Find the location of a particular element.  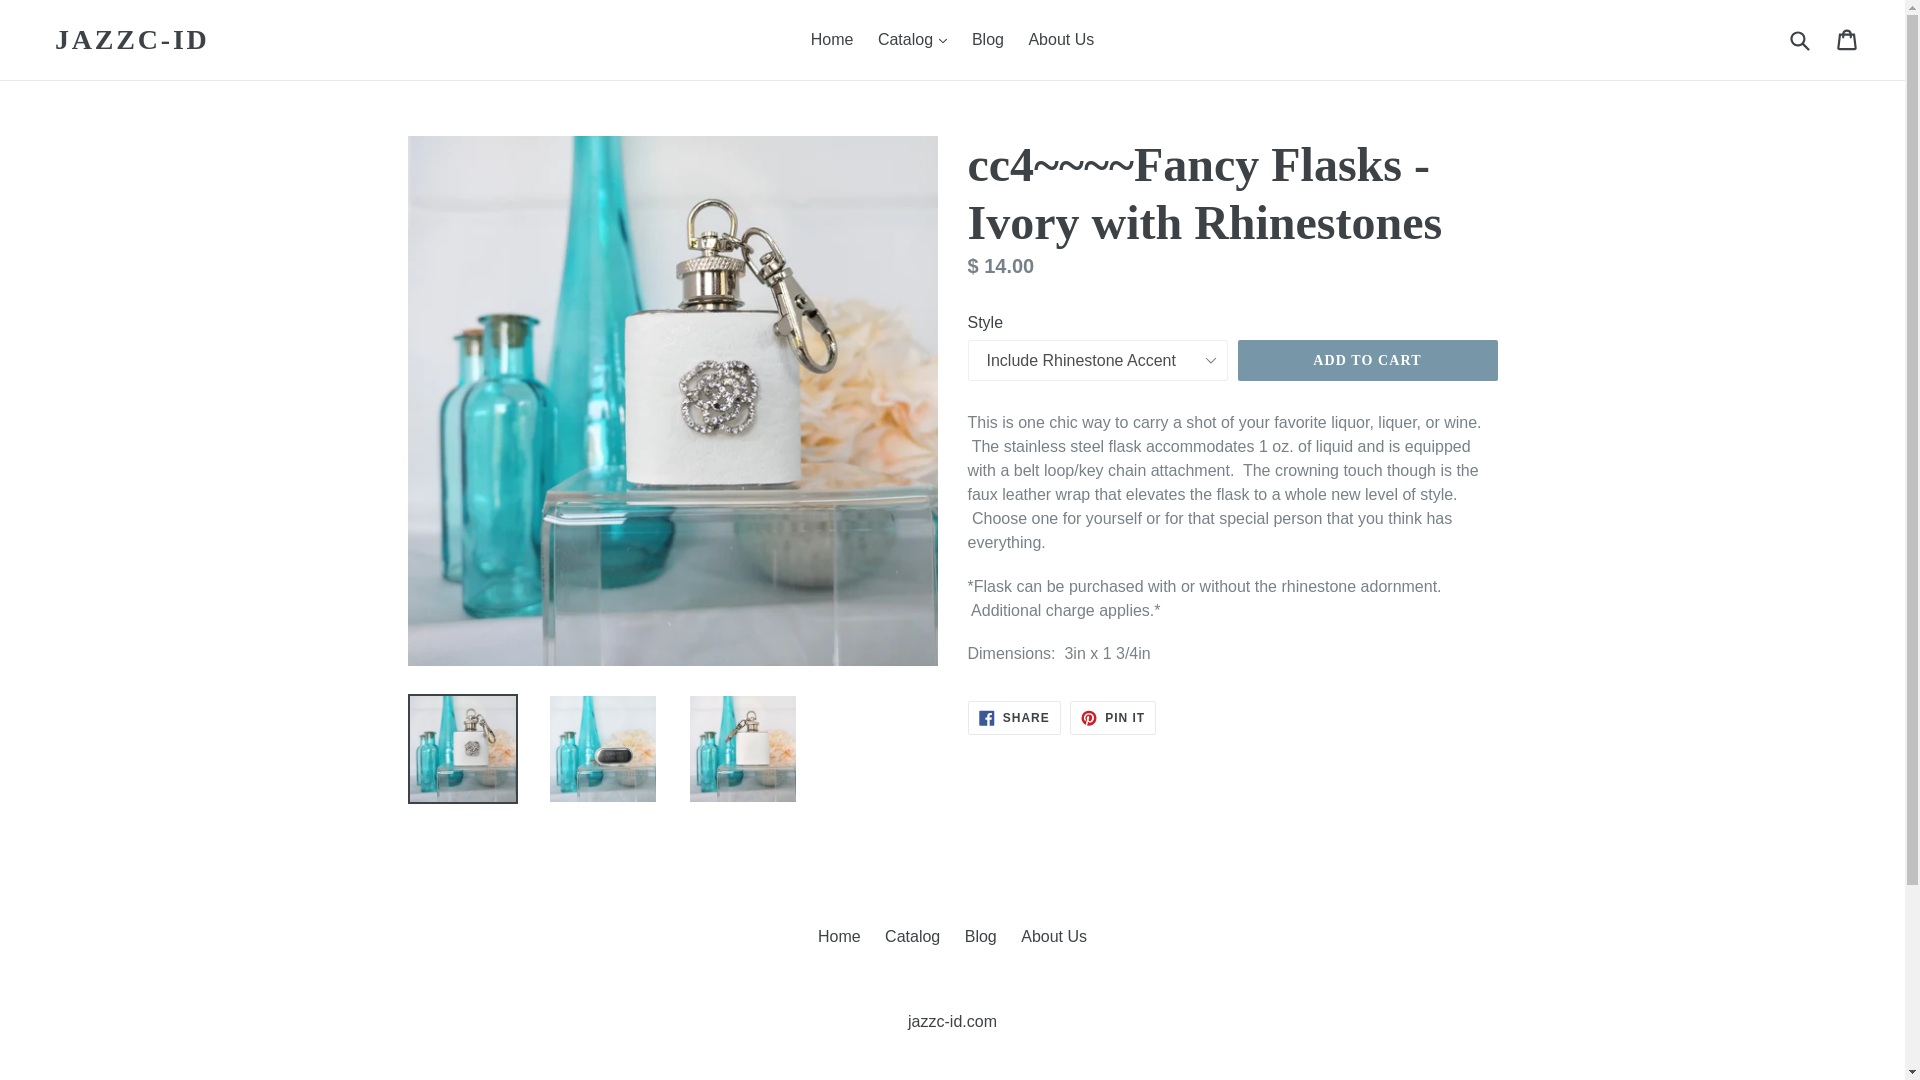

Catalog is located at coordinates (832, 40).